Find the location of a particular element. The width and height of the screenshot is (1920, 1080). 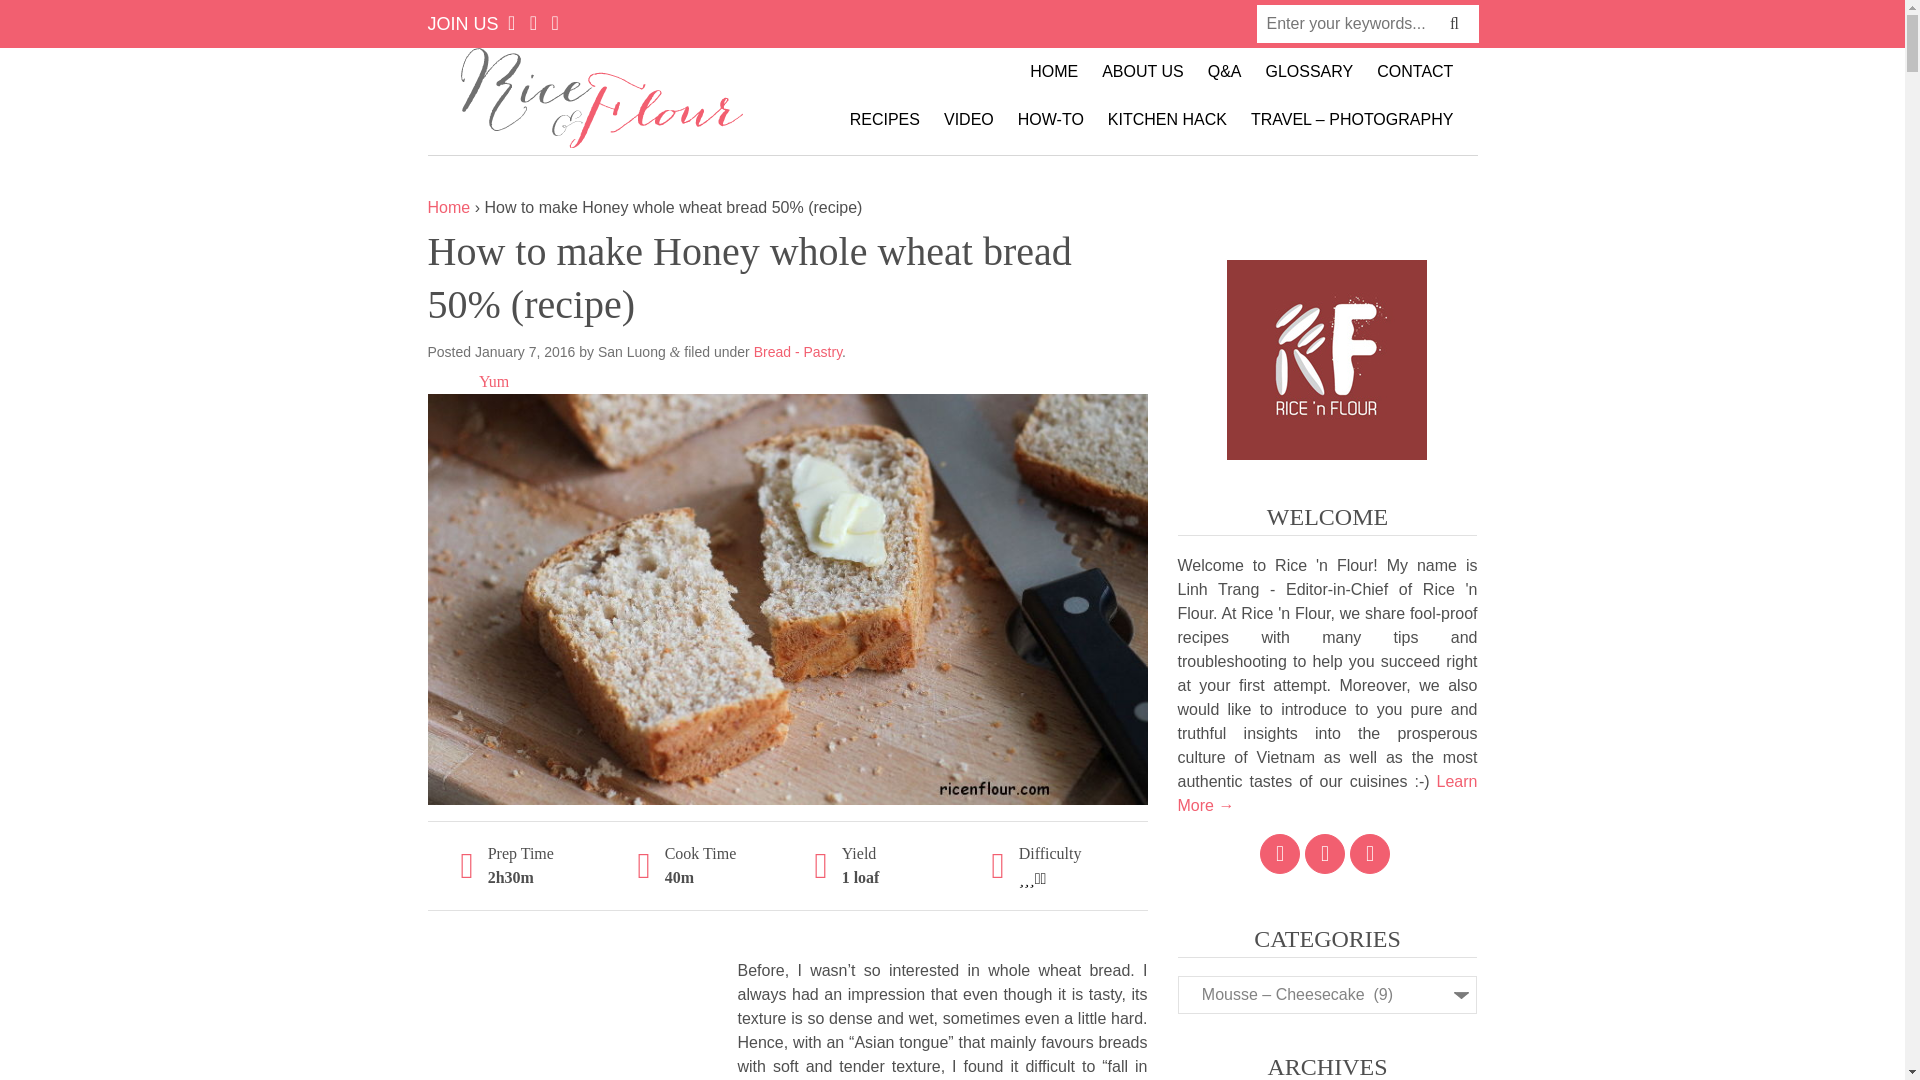

Bread - Pastry is located at coordinates (798, 352).